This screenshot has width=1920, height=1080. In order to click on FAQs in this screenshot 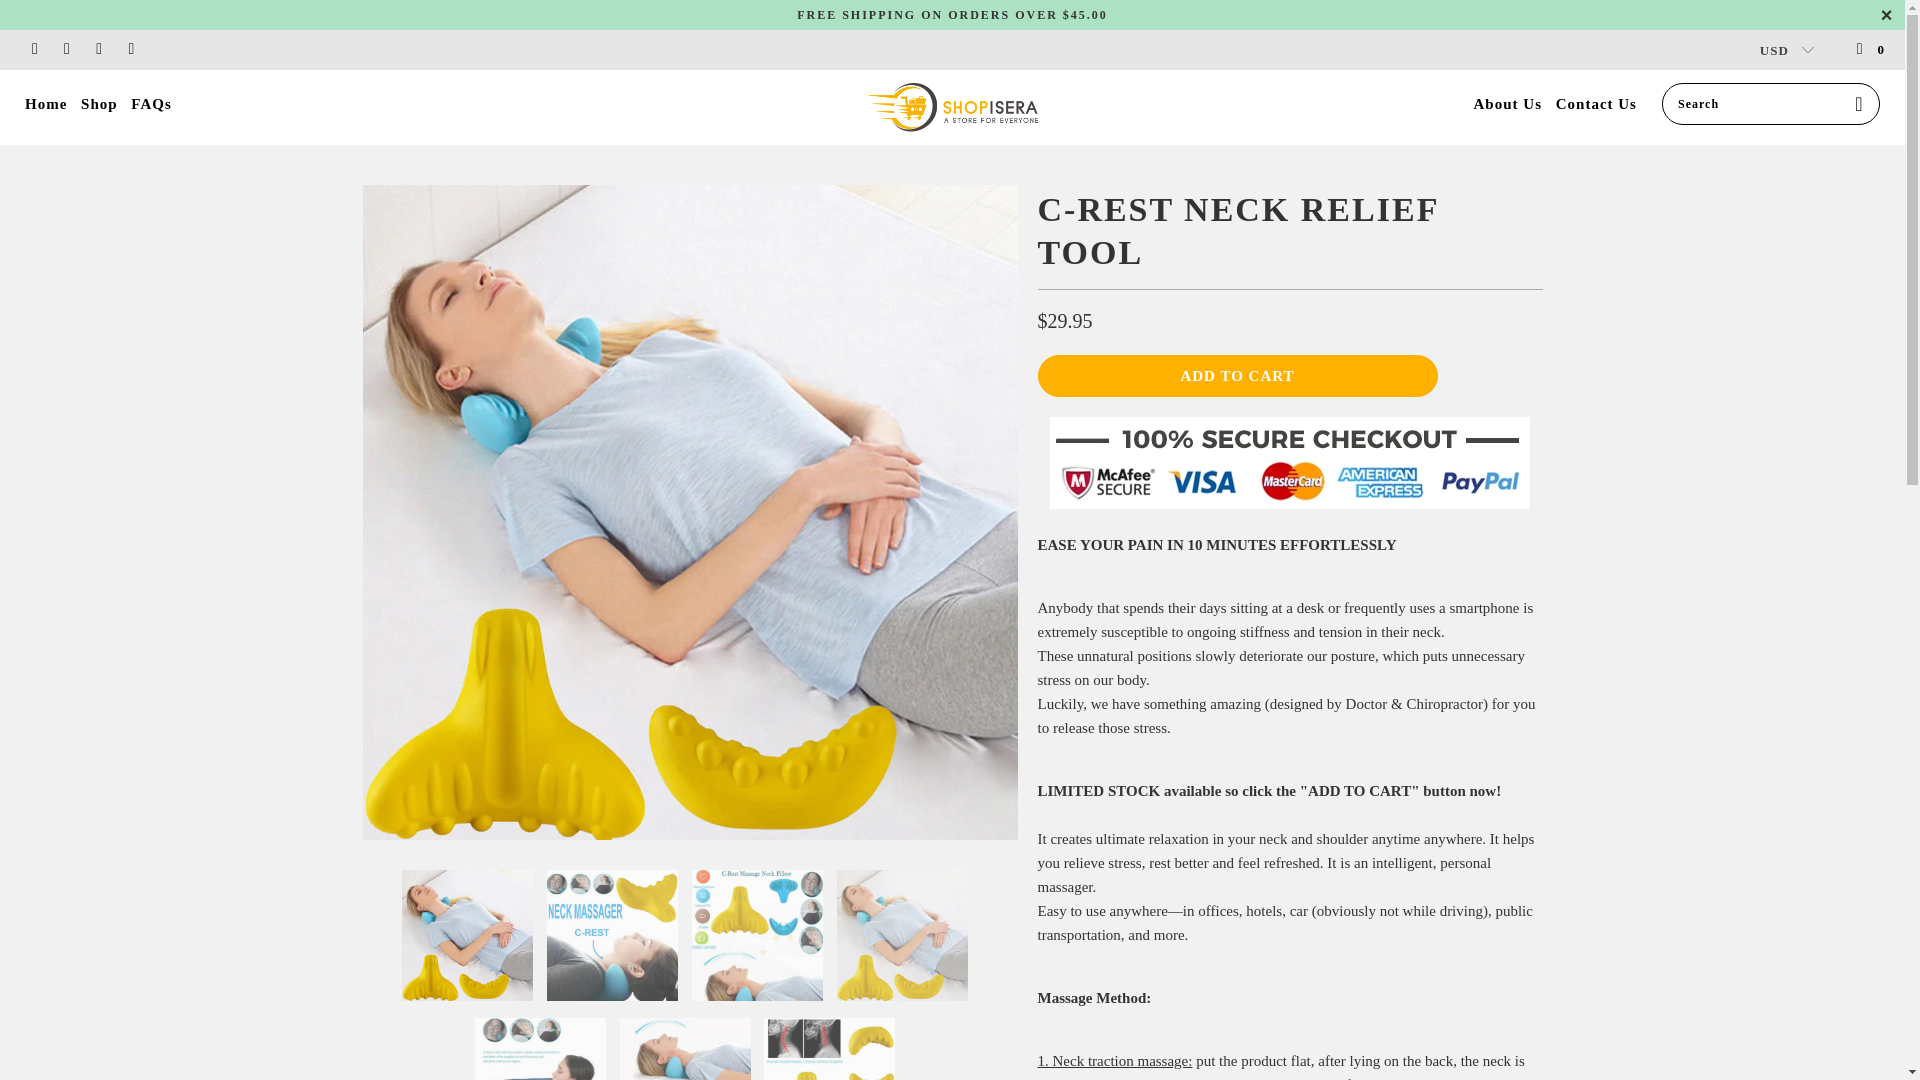, I will do `click(150, 104)`.